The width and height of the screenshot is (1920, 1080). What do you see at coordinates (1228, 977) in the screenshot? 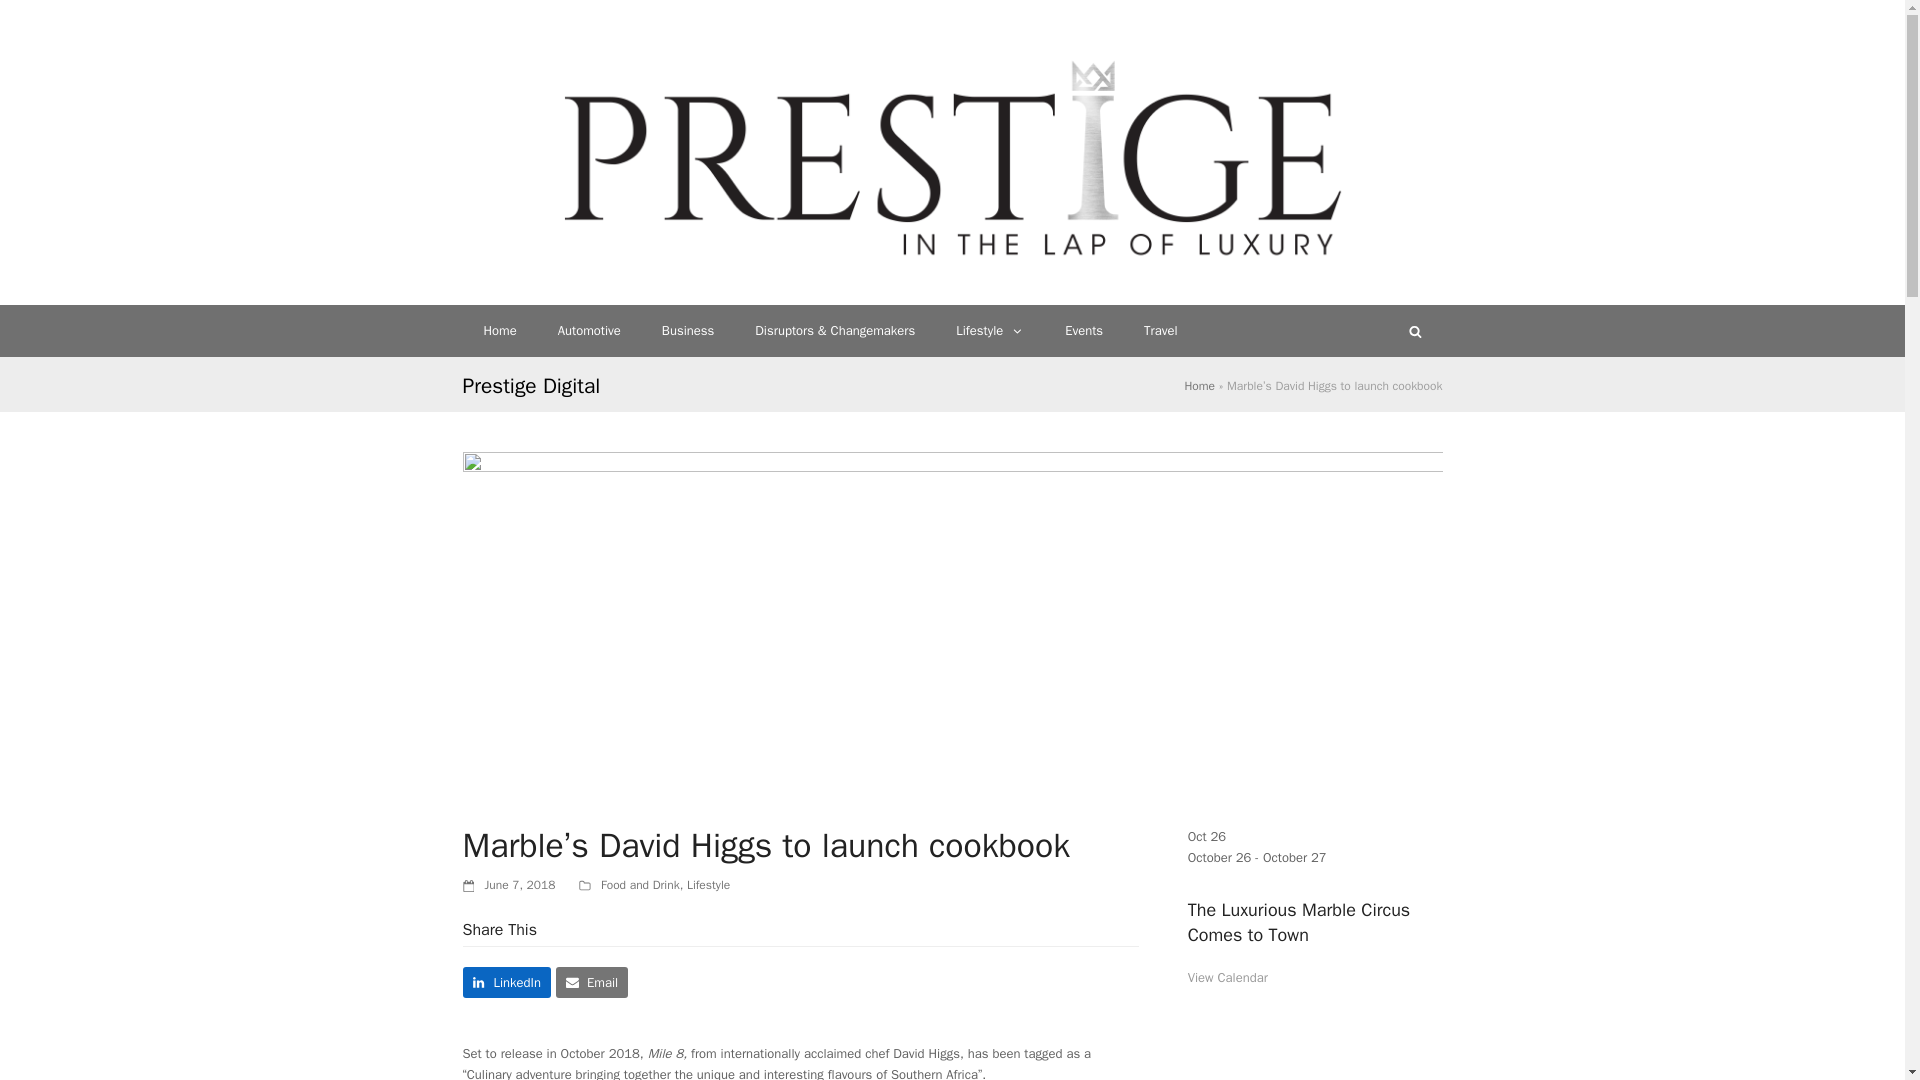
I see `View Calendar` at bounding box center [1228, 977].